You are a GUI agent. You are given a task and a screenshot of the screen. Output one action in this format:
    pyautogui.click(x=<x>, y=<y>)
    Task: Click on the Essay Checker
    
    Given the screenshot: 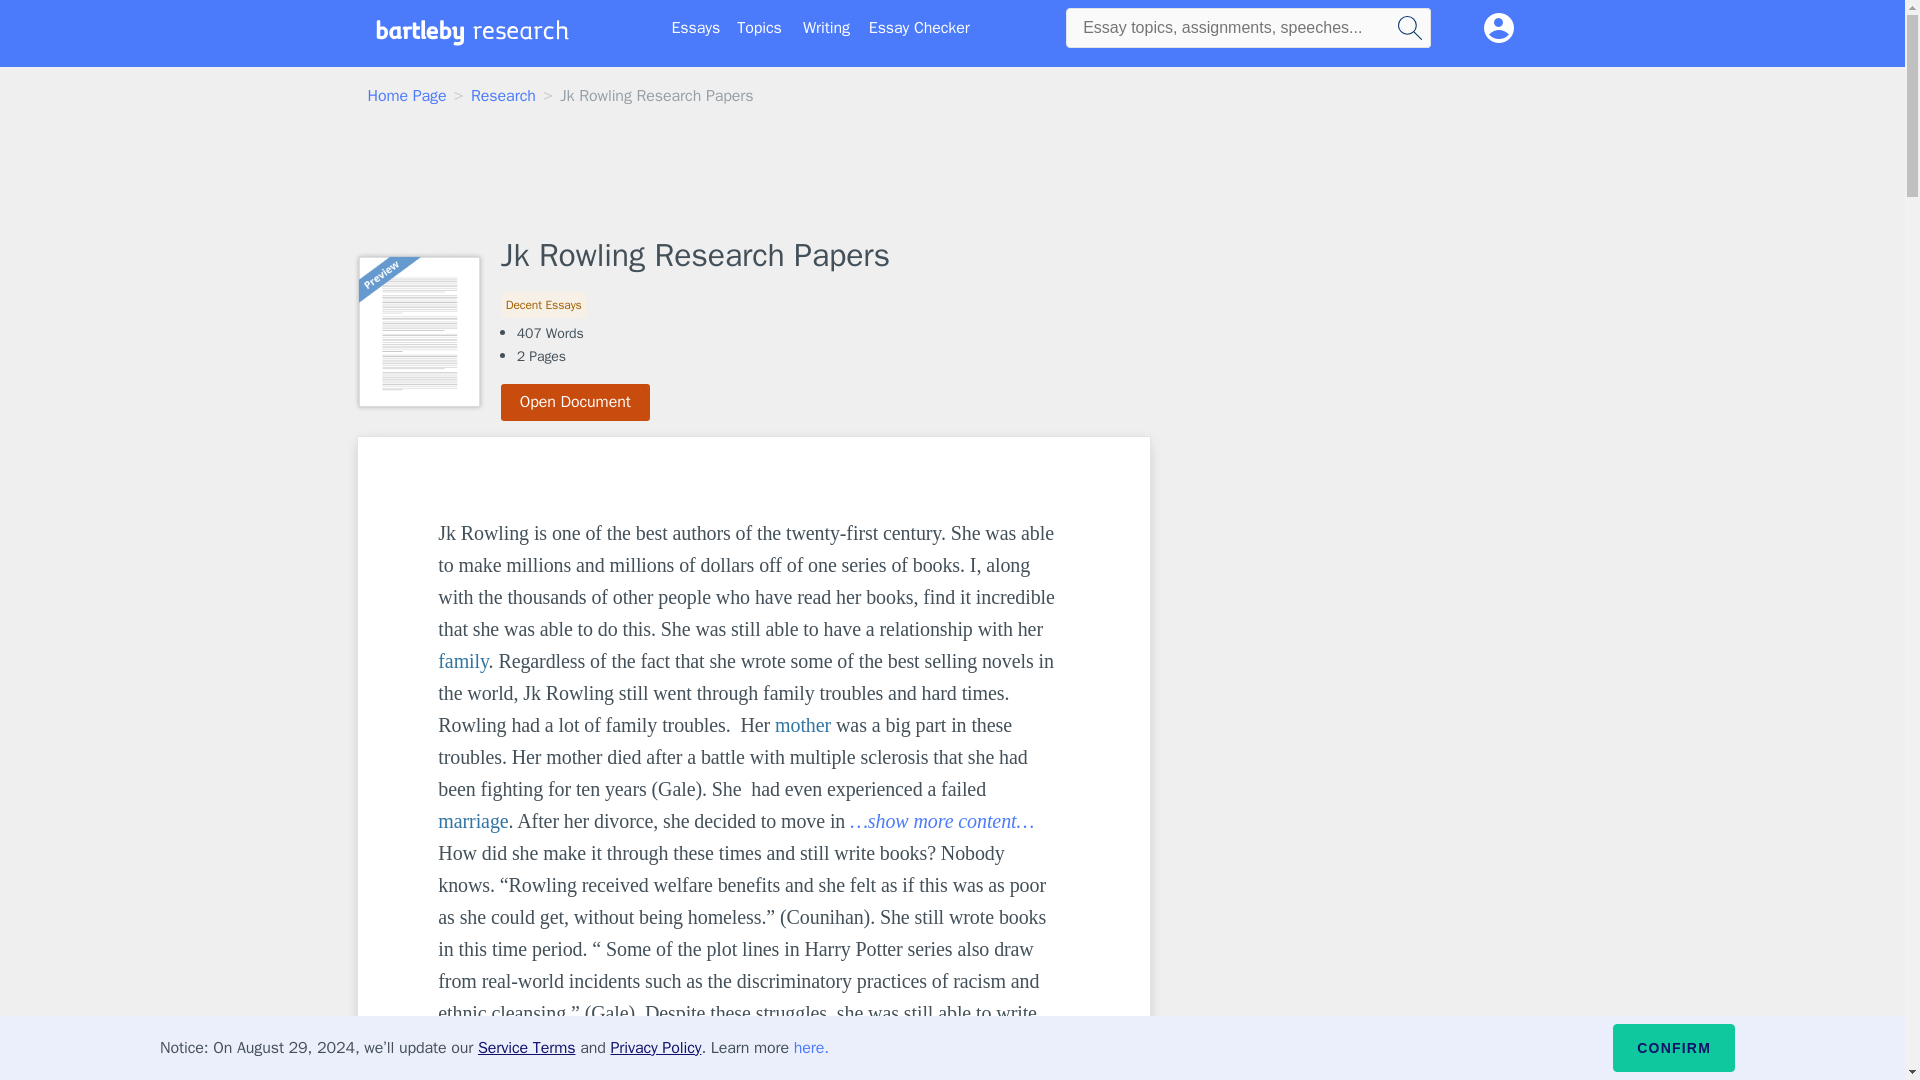 What is the action you would take?
    pyautogui.click(x=919, y=28)
    